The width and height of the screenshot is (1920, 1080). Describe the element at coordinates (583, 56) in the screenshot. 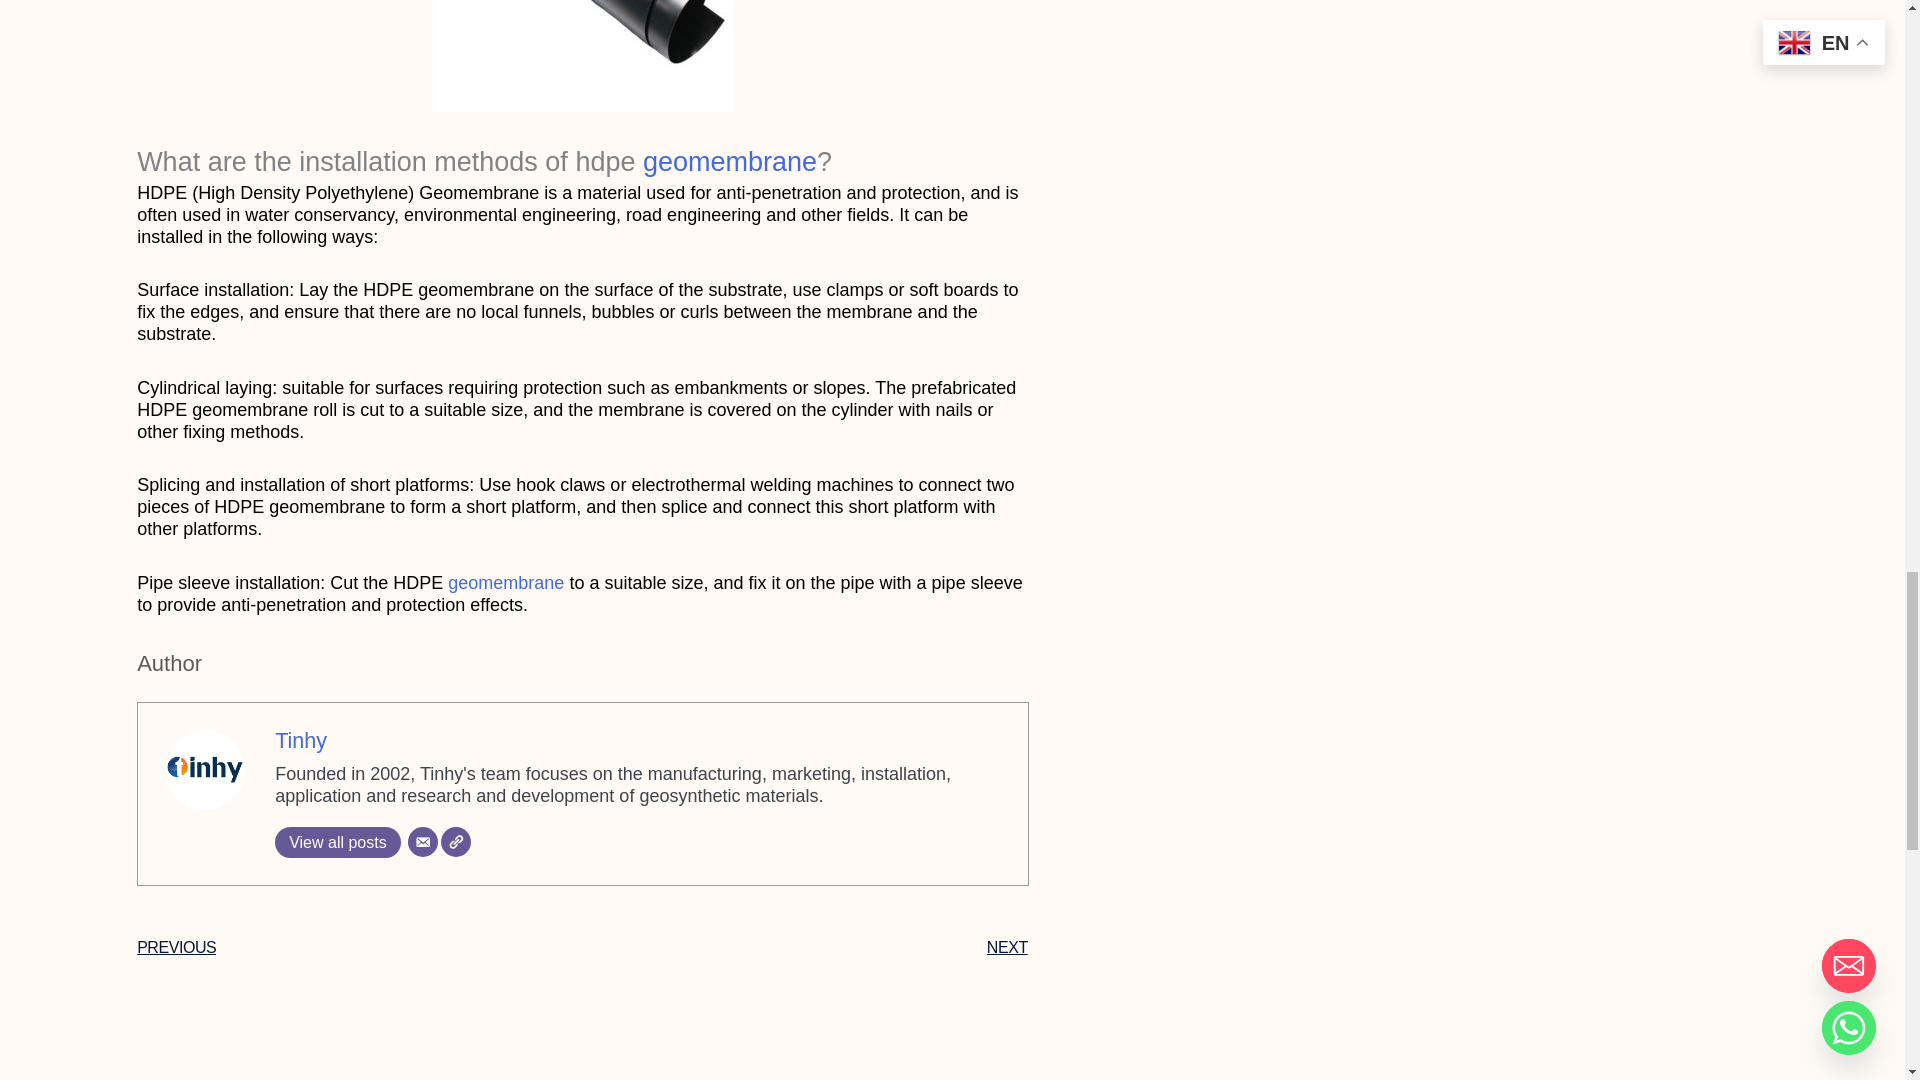

I see `What are the characteristics of HDPE geomembrane 2` at that location.